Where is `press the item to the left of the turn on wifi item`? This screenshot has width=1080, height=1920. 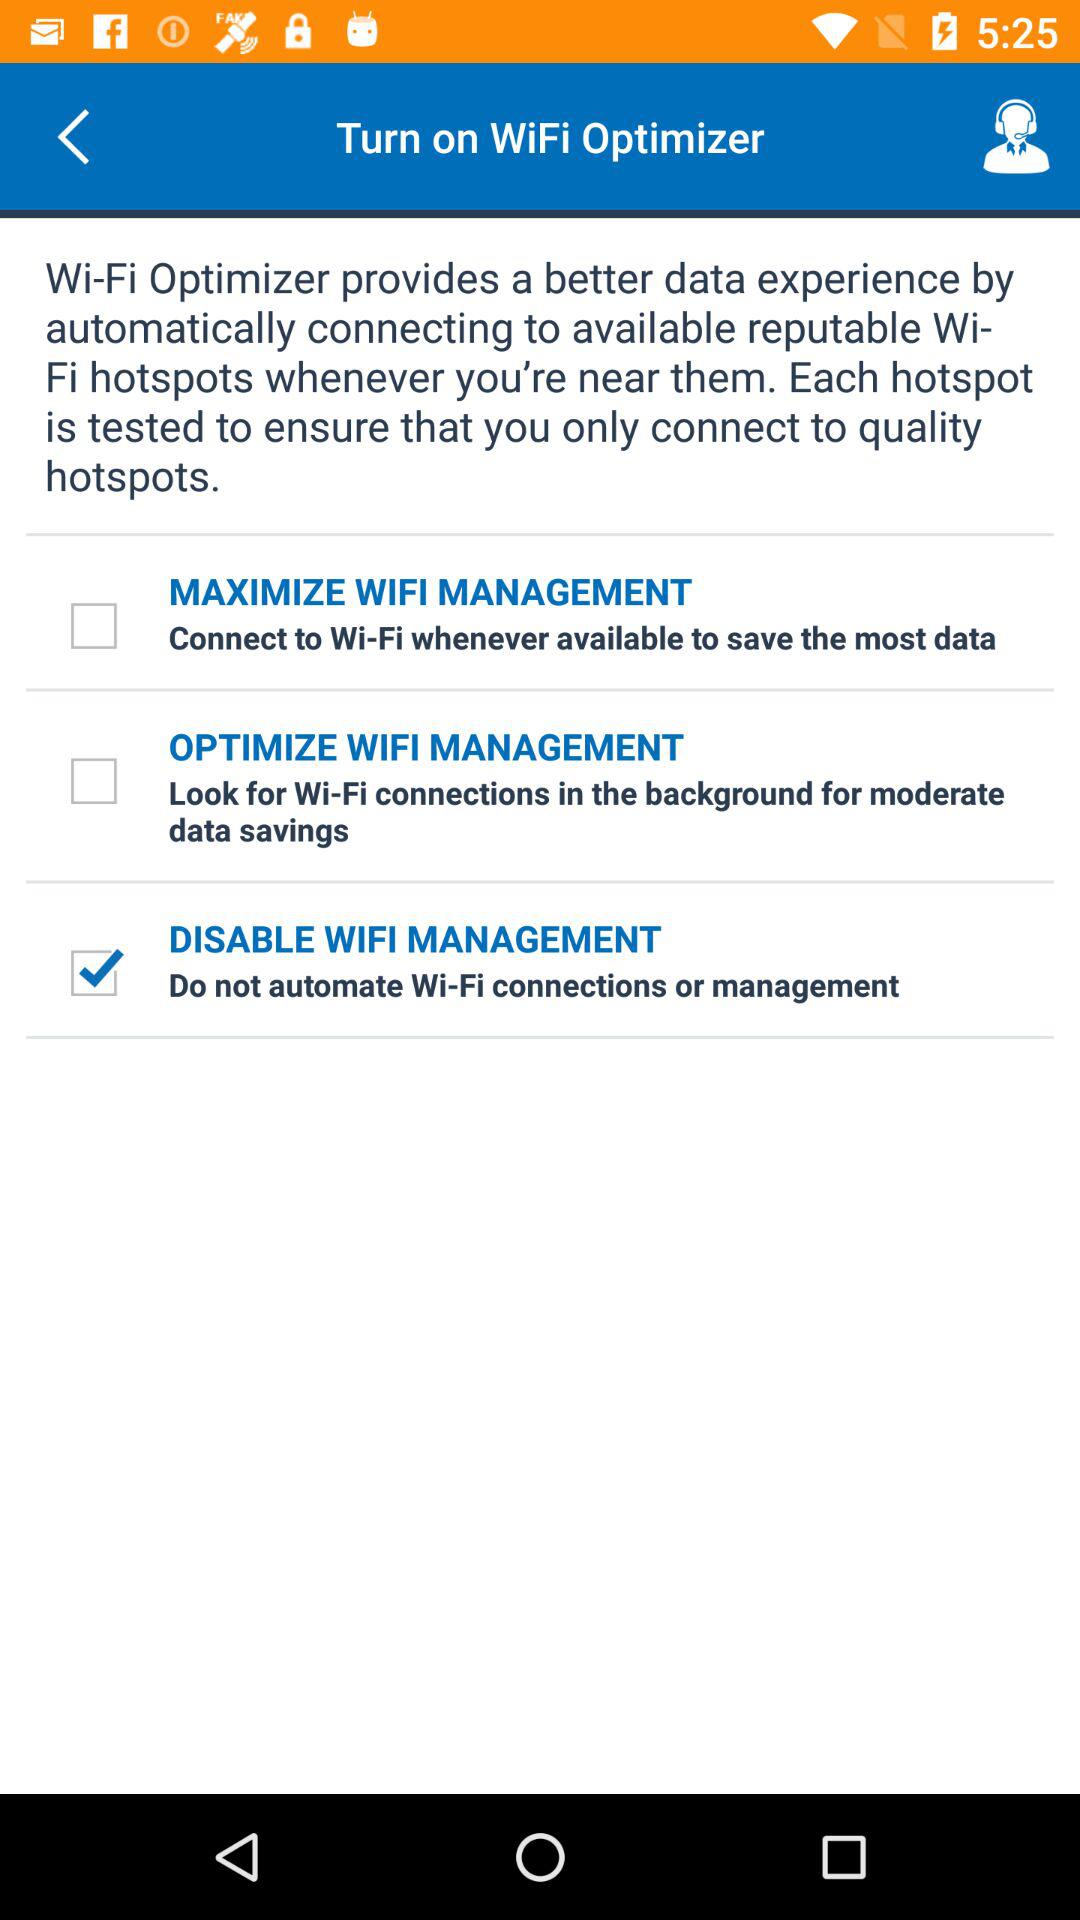 press the item to the left of the turn on wifi item is located at coordinates (73, 136).